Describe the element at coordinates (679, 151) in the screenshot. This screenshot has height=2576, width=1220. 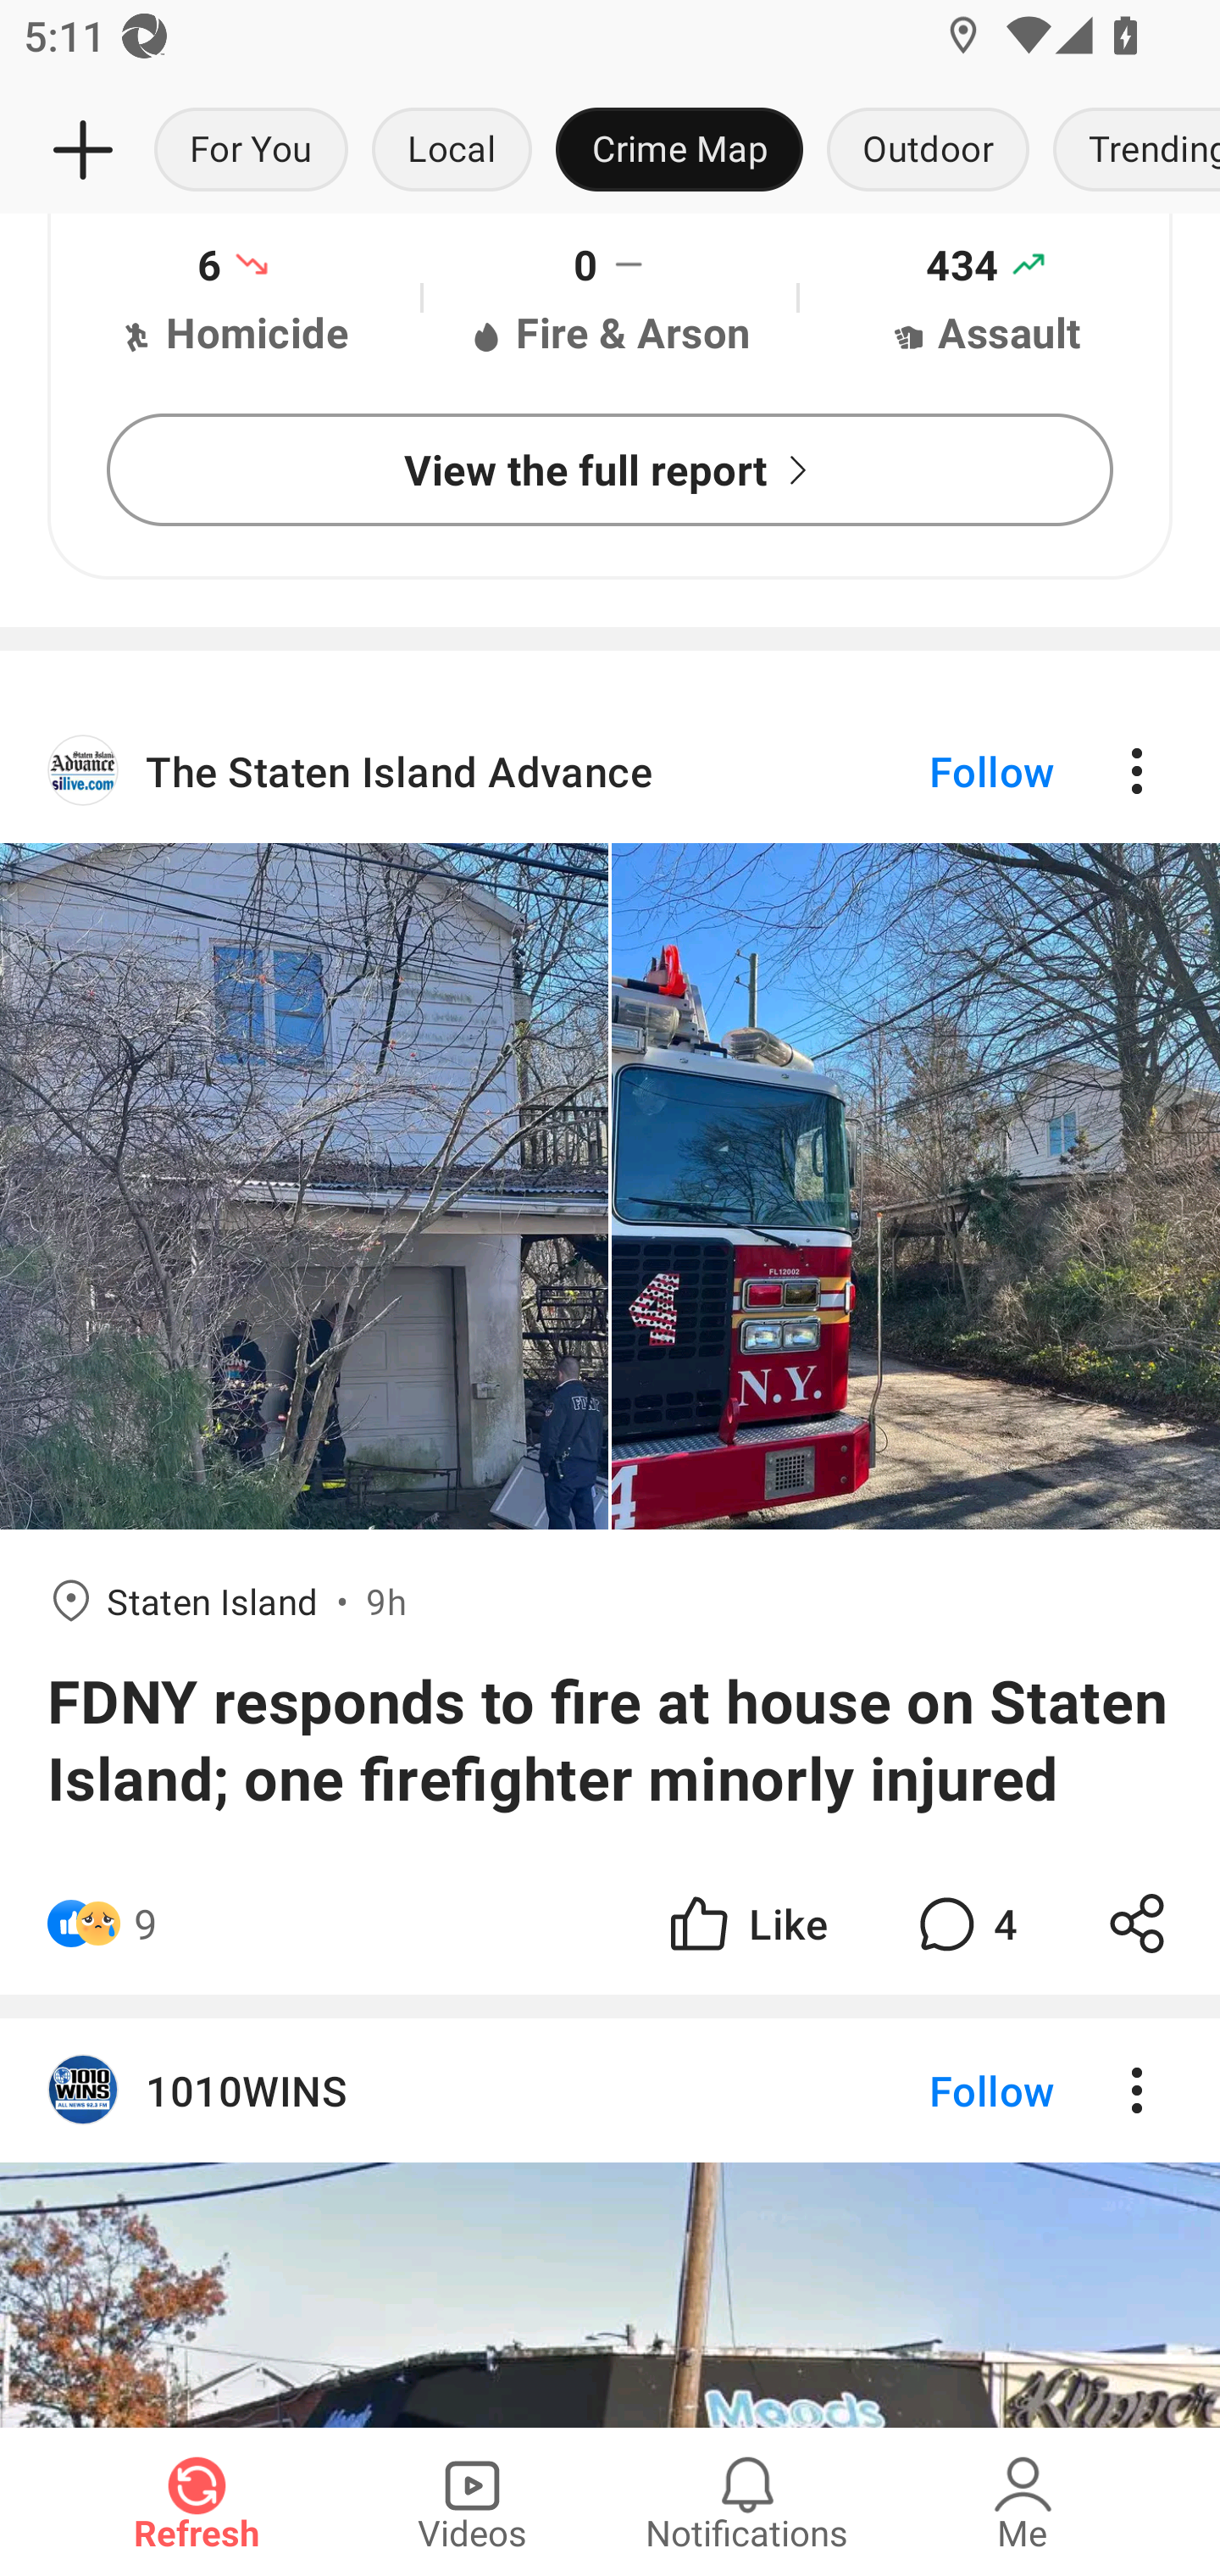
I see `Crime Map` at that location.